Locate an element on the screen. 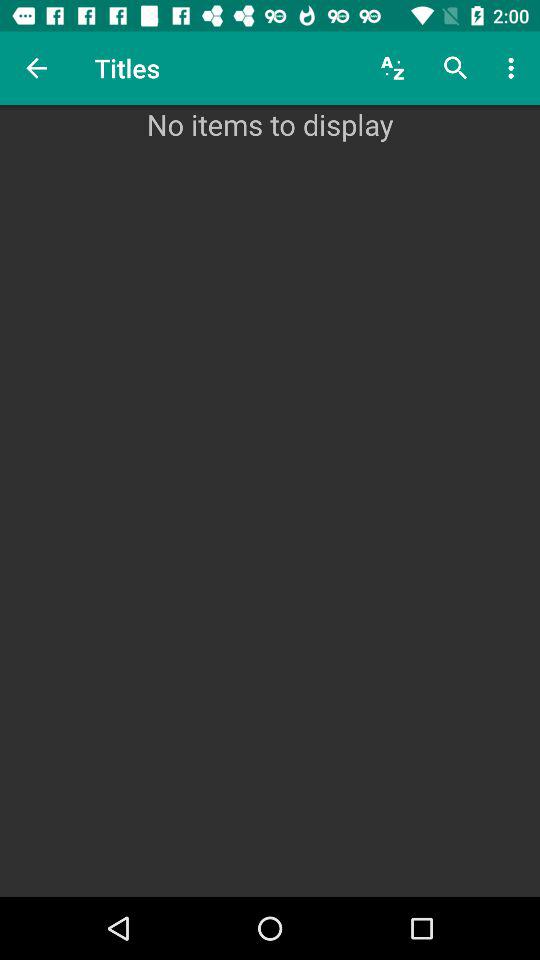  click the icon to the left of titles item is located at coordinates (36, 68).